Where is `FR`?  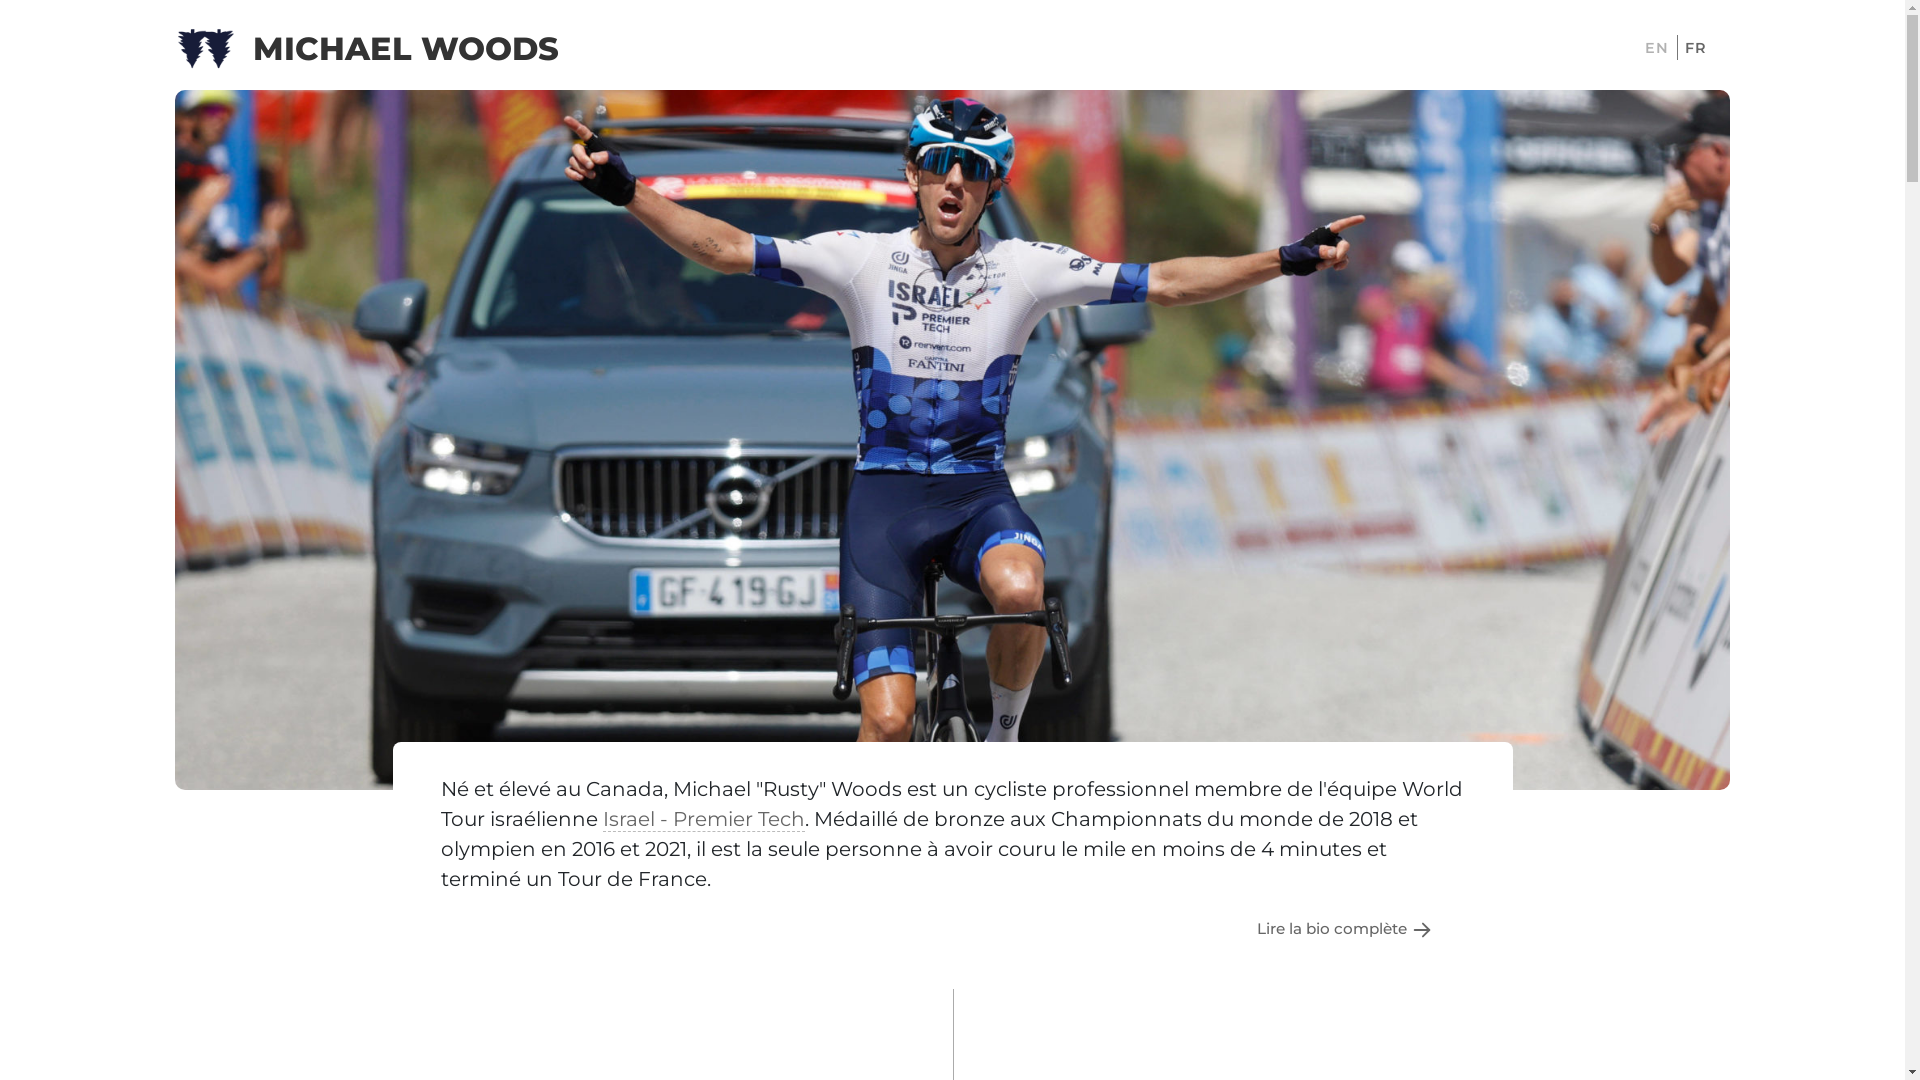
FR is located at coordinates (1696, 49).